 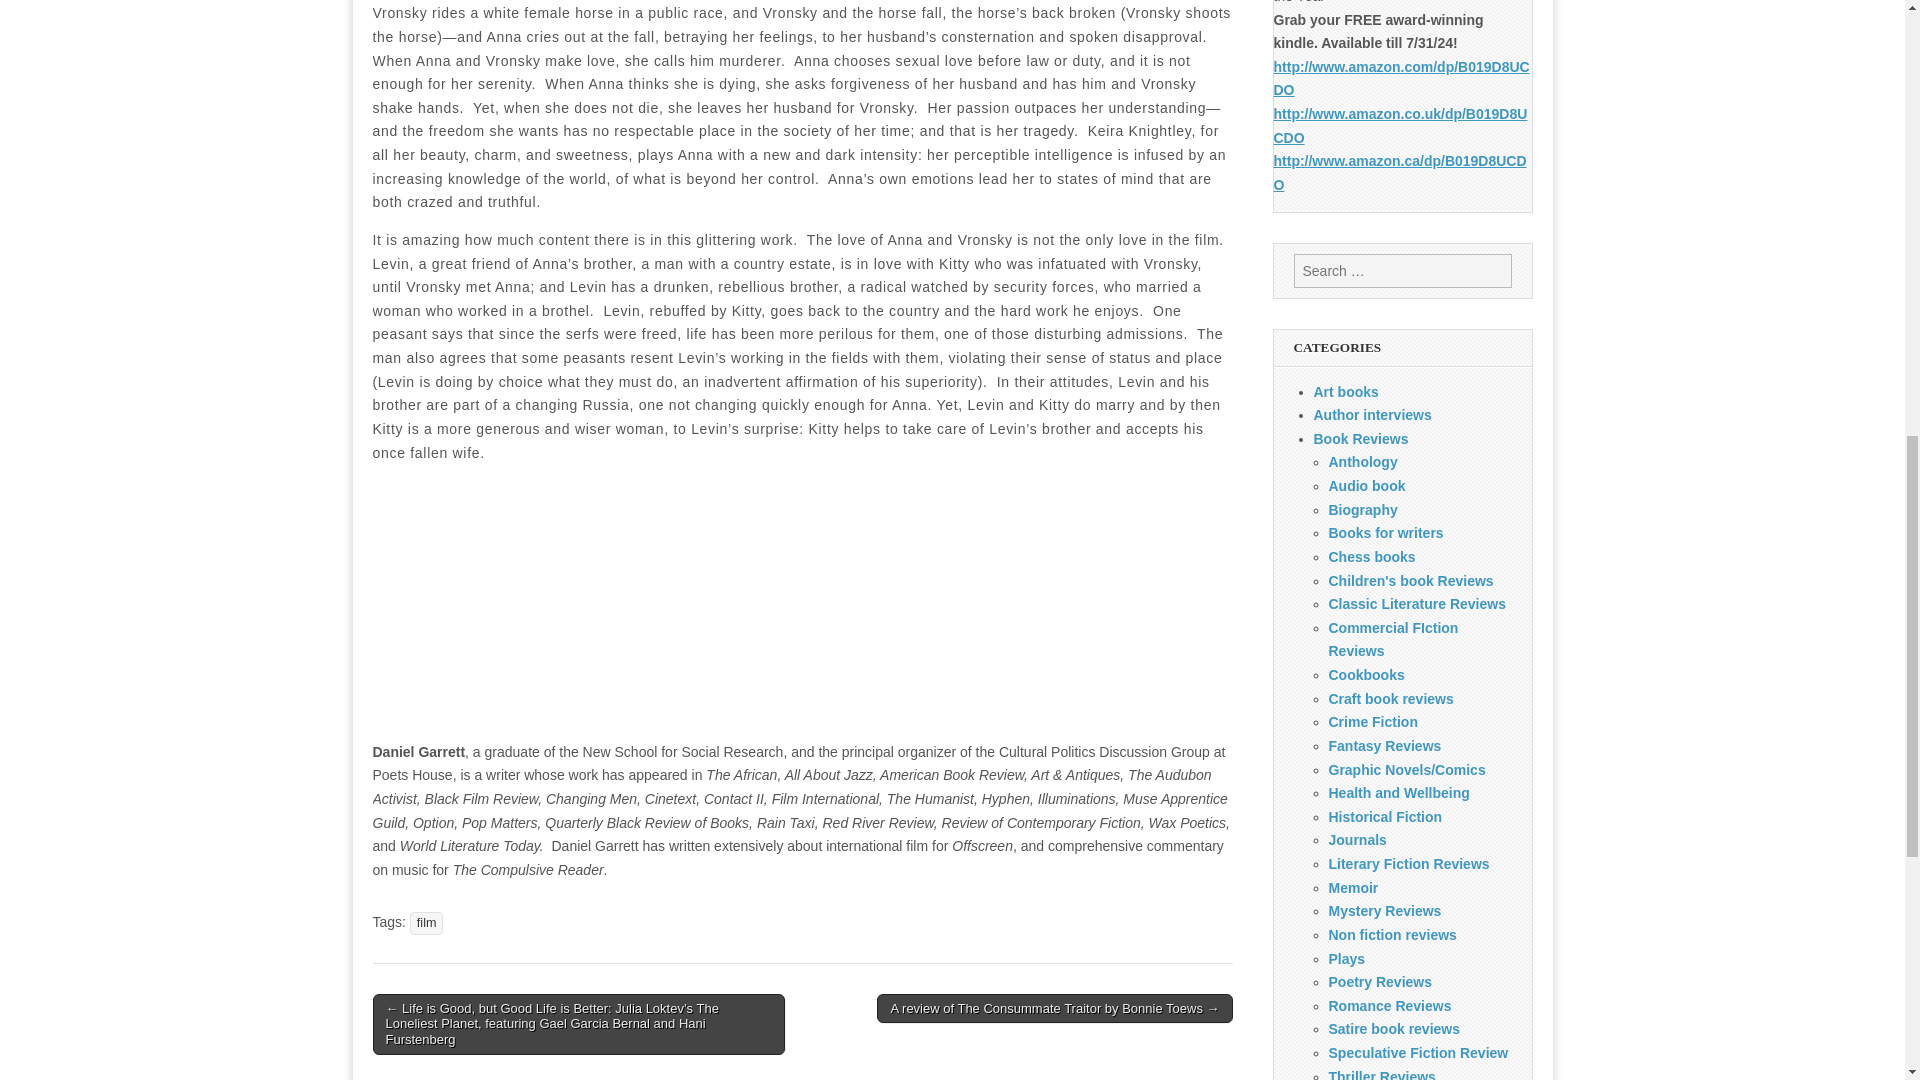 What do you see at coordinates (1398, 793) in the screenshot?
I see `Health and Wellbeing` at bounding box center [1398, 793].